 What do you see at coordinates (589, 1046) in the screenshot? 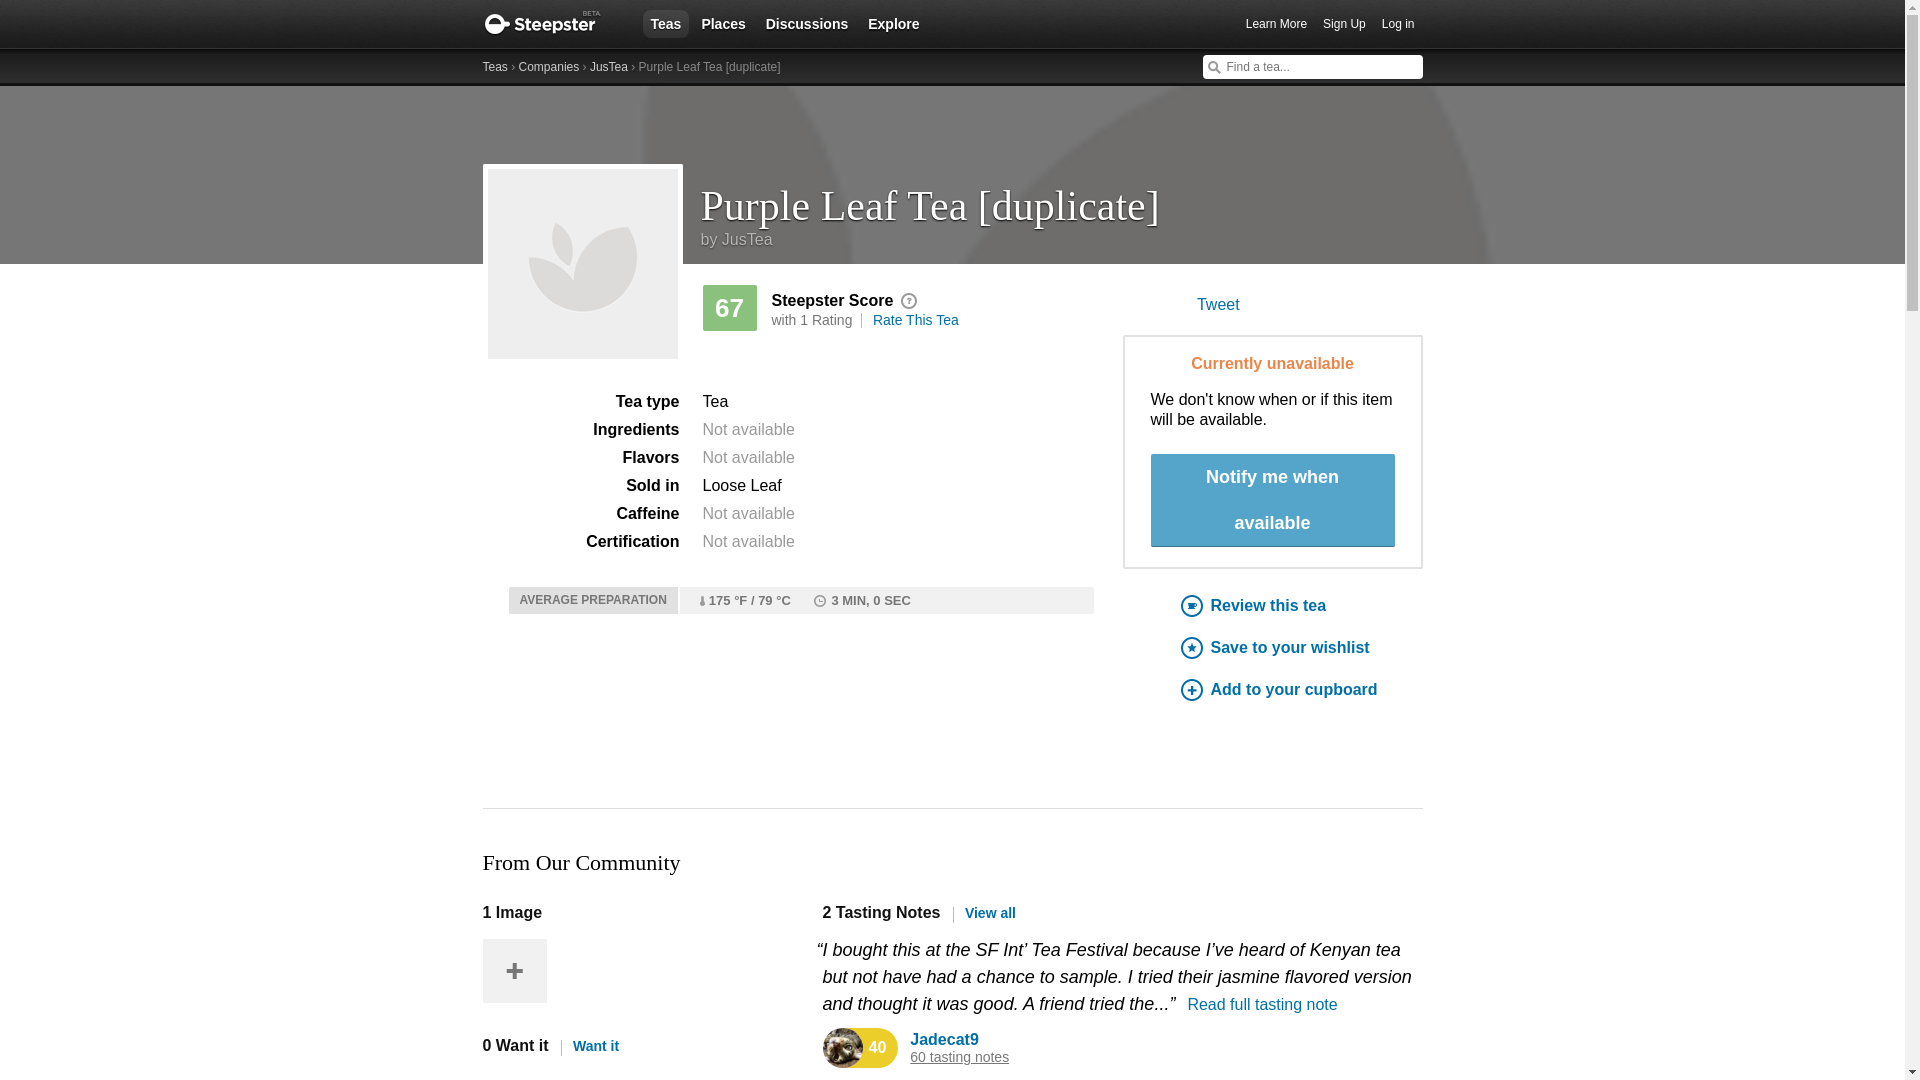
I see `Want it` at bounding box center [589, 1046].